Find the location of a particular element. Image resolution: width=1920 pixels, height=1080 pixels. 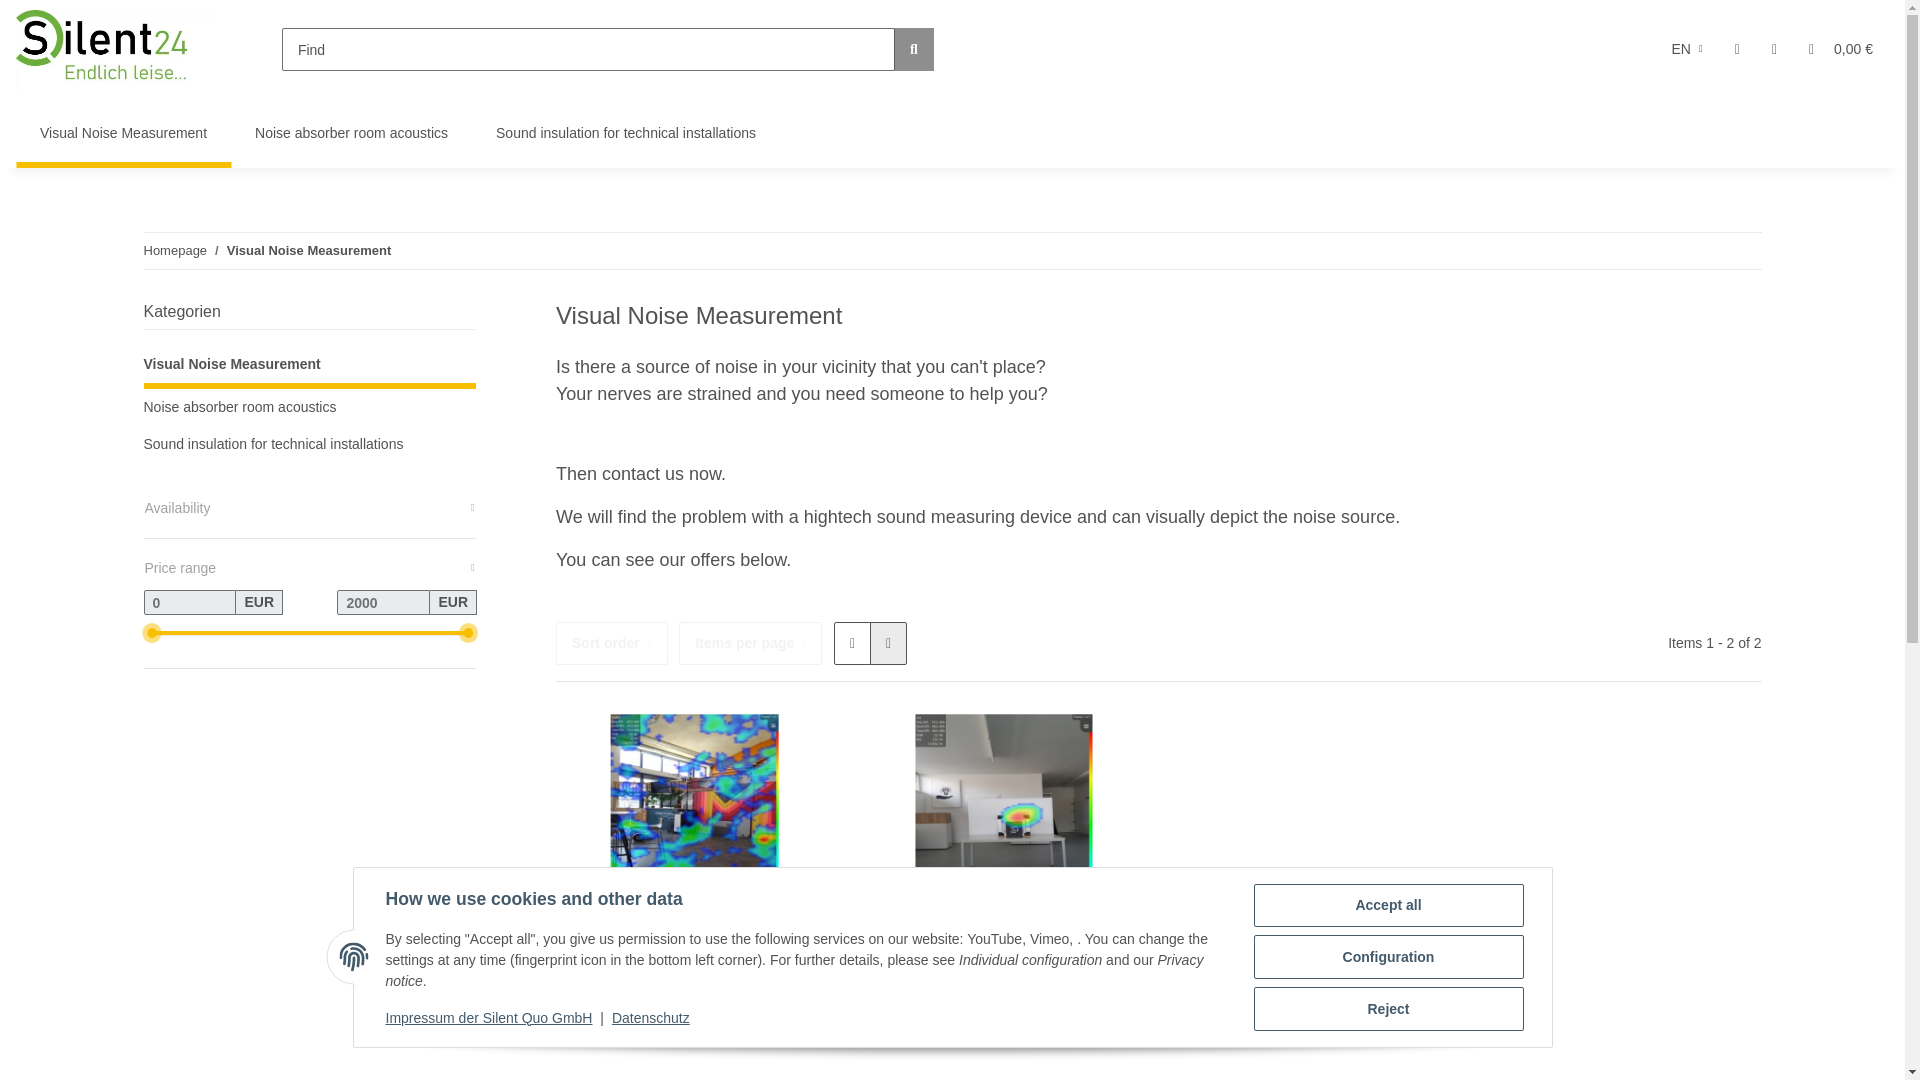

Noise absorber room acoustics is located at coordinates (351, 134).